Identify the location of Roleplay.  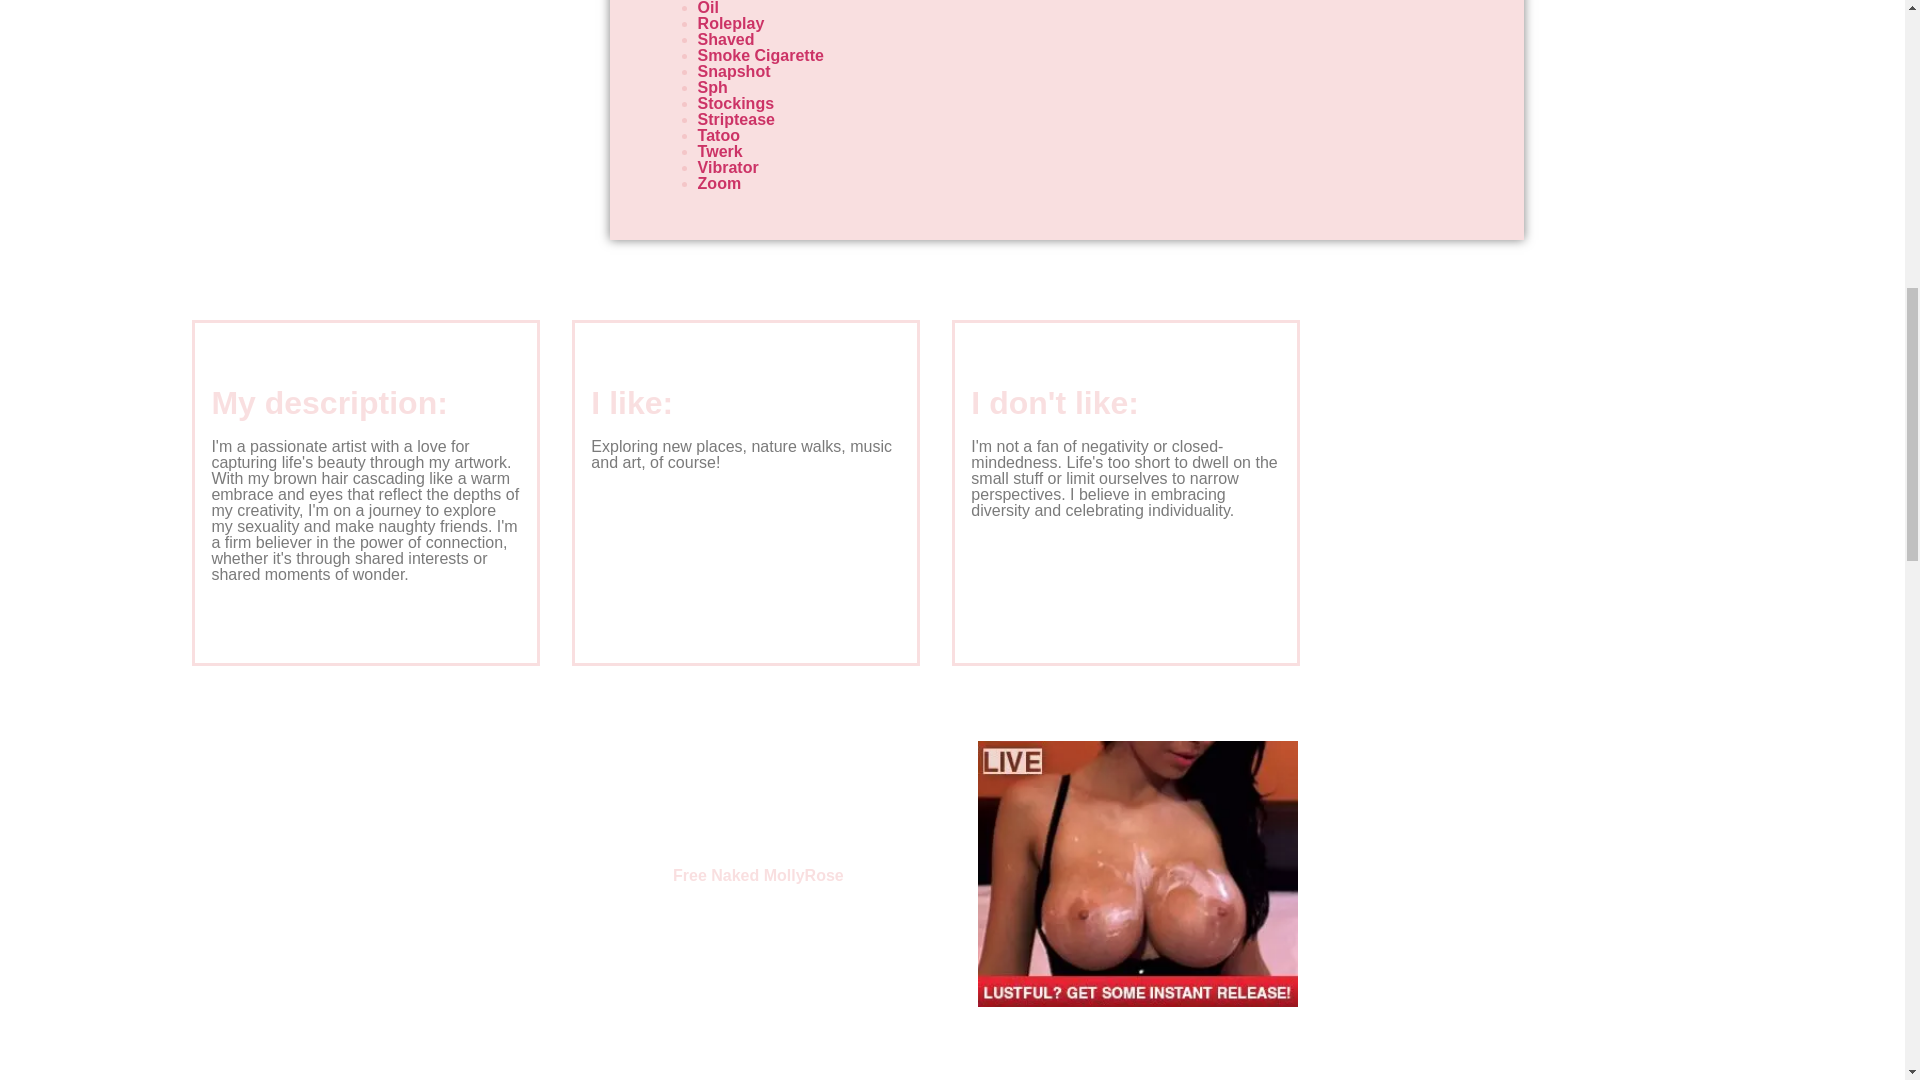
(731, 24).